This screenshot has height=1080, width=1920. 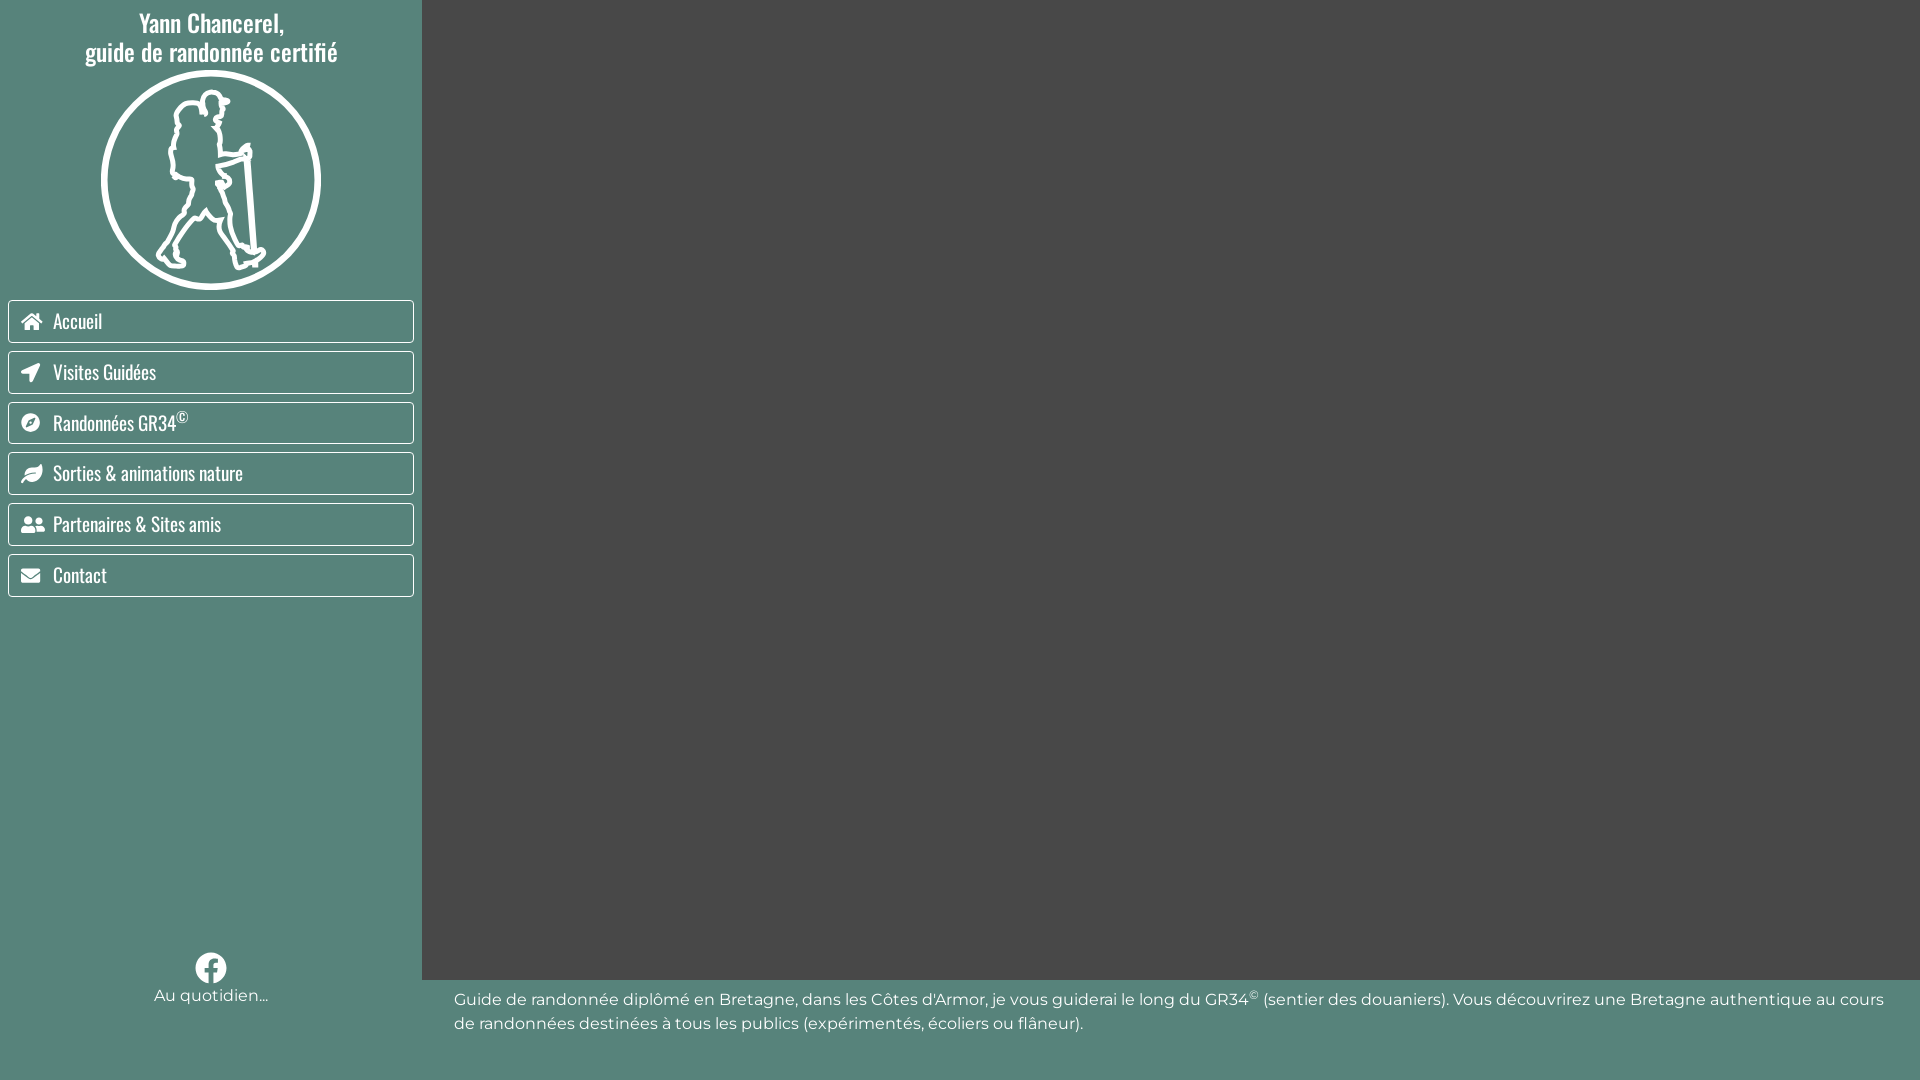 I want to click on Contact, so click(x=211, y=576).